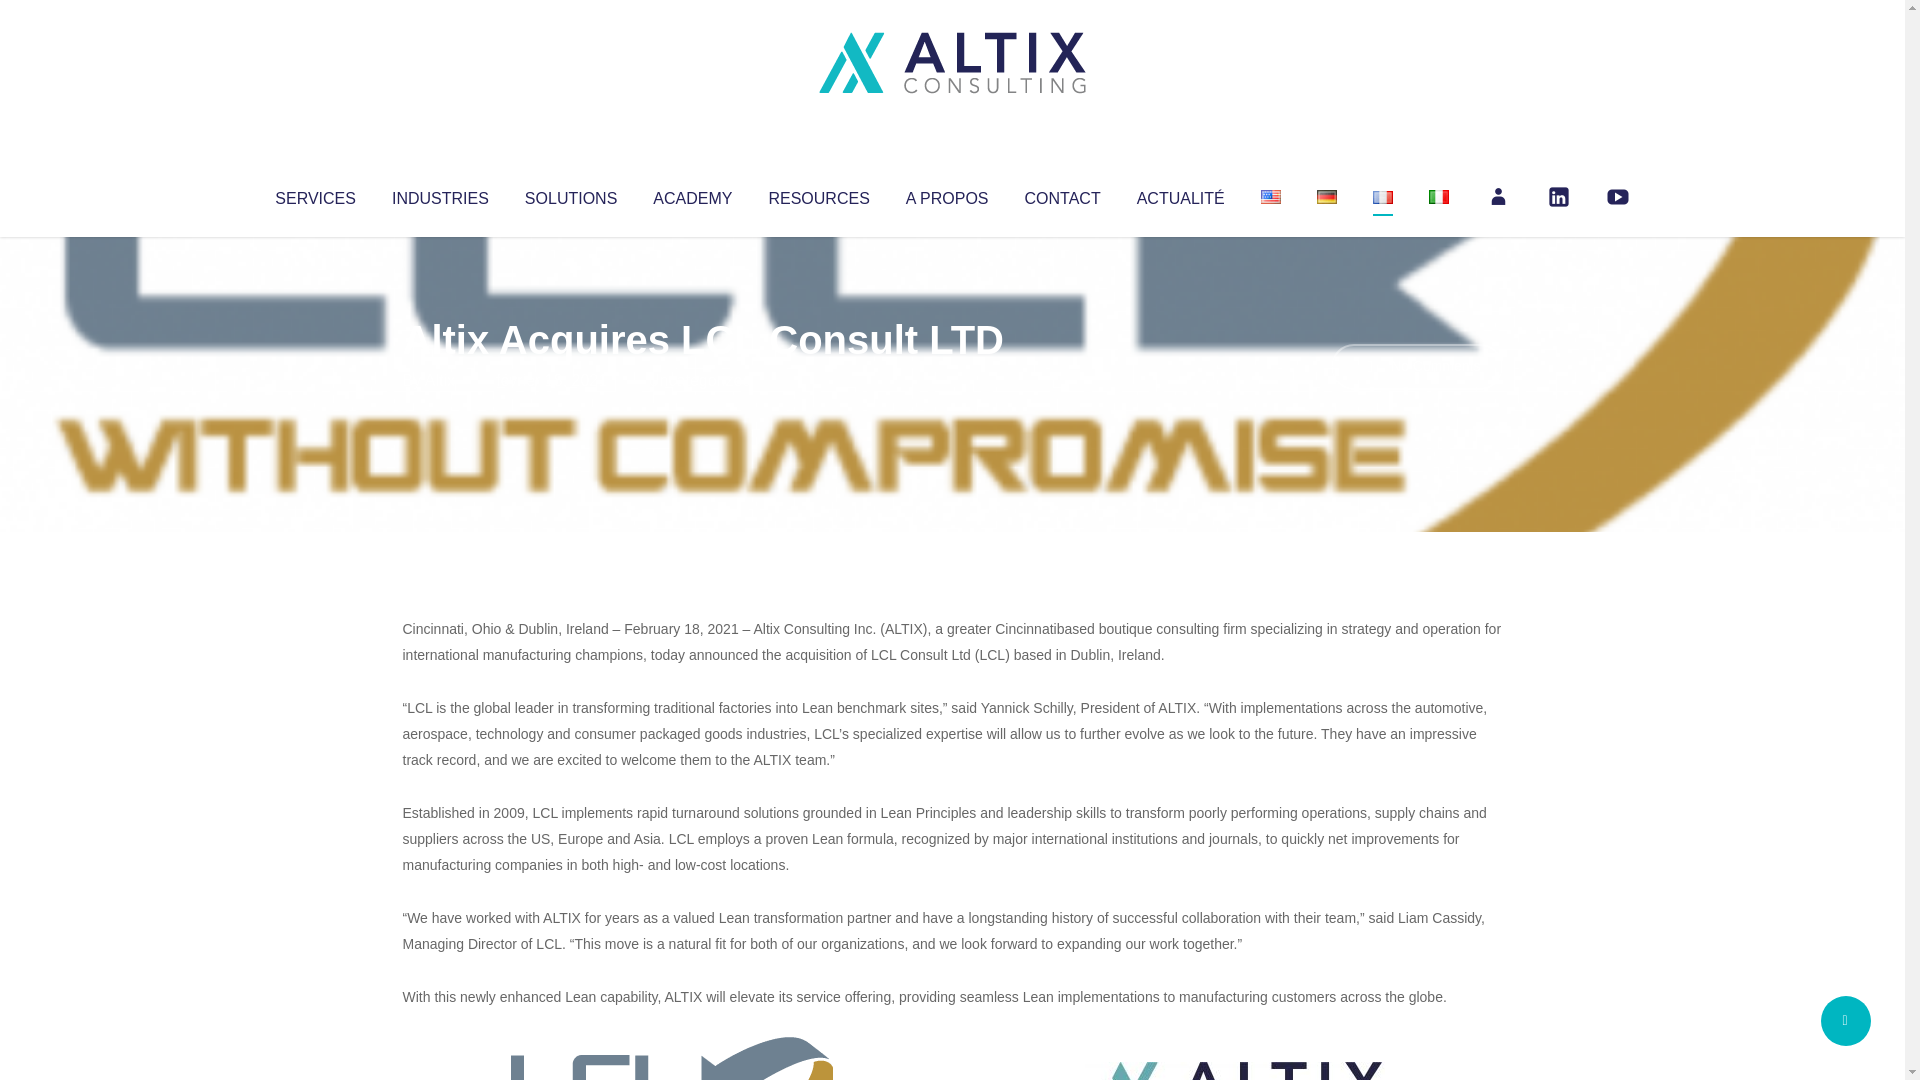  What do you see at coordinates (947, 194) in the screenshot?
I see `A PROPOS` at bounding box center [947, 194].